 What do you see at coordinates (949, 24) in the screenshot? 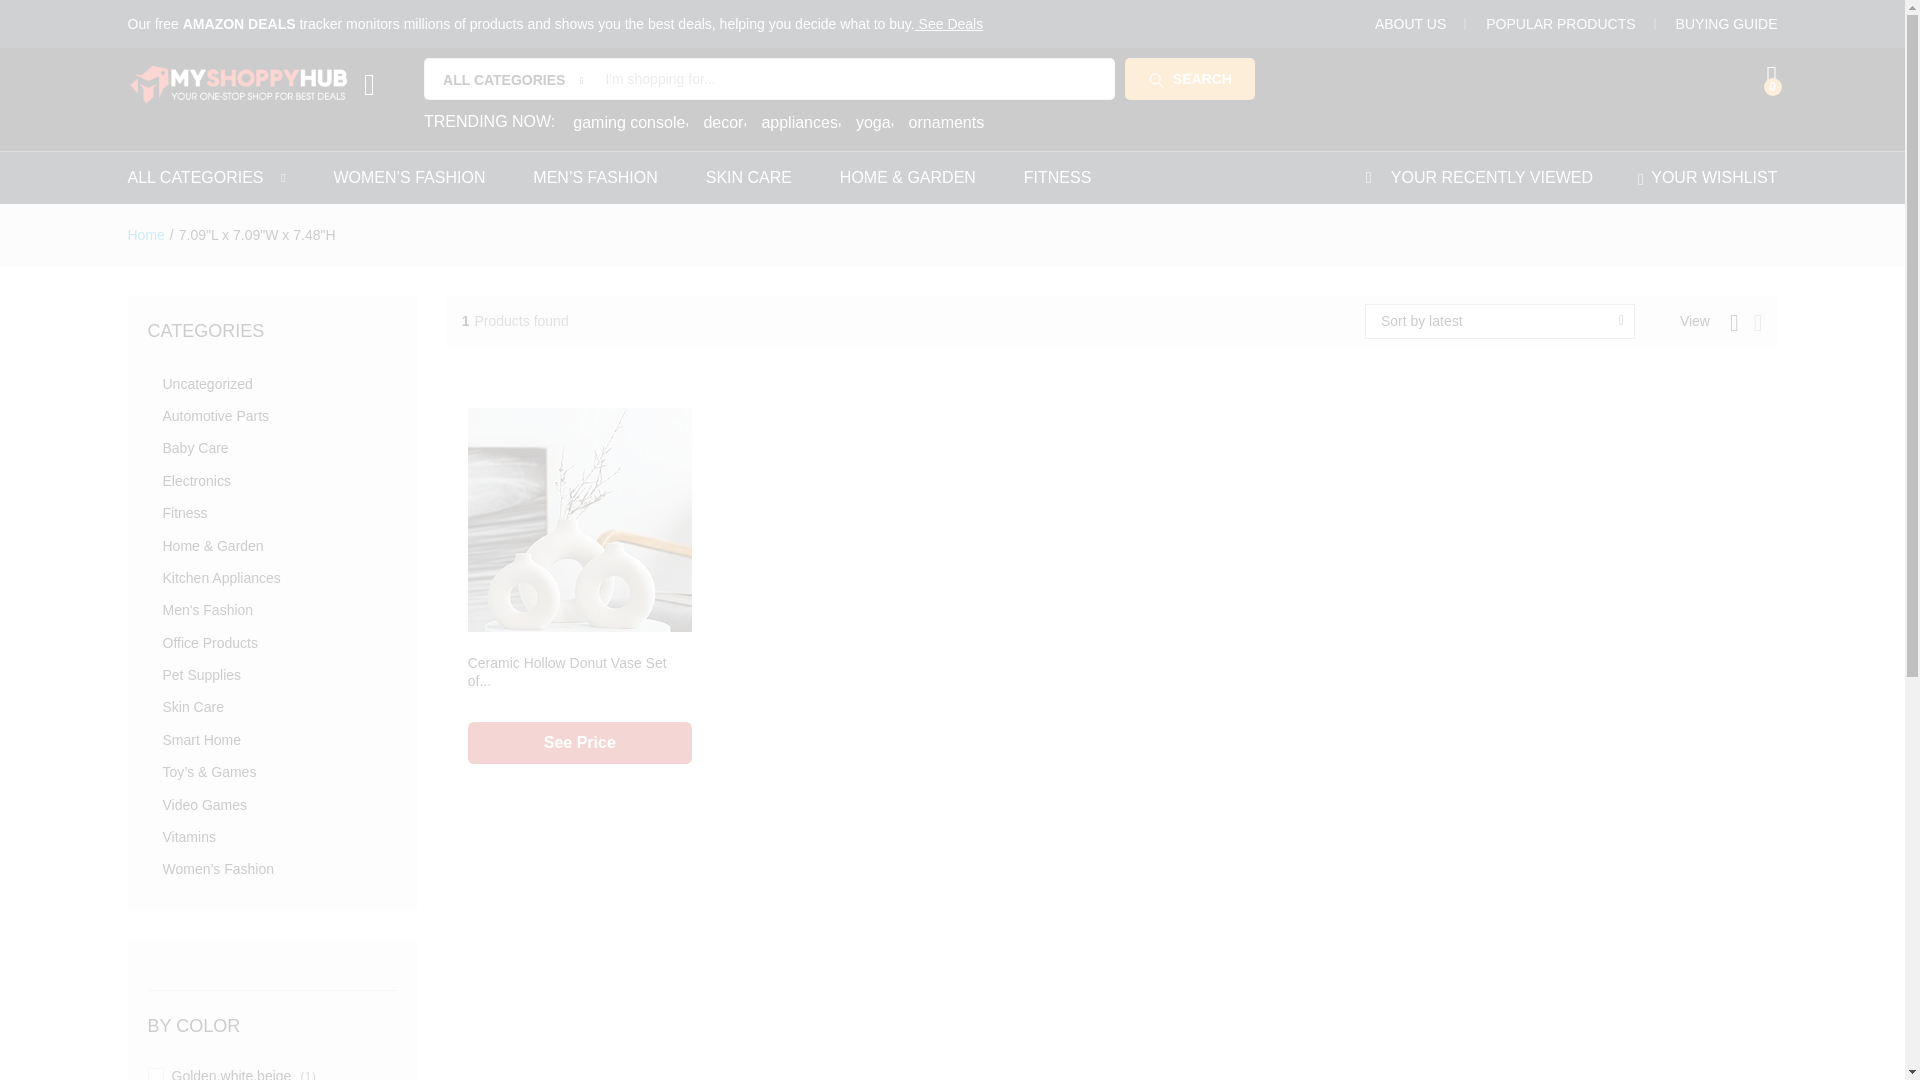
I see `See Deals` at bounding box center [949, 24].